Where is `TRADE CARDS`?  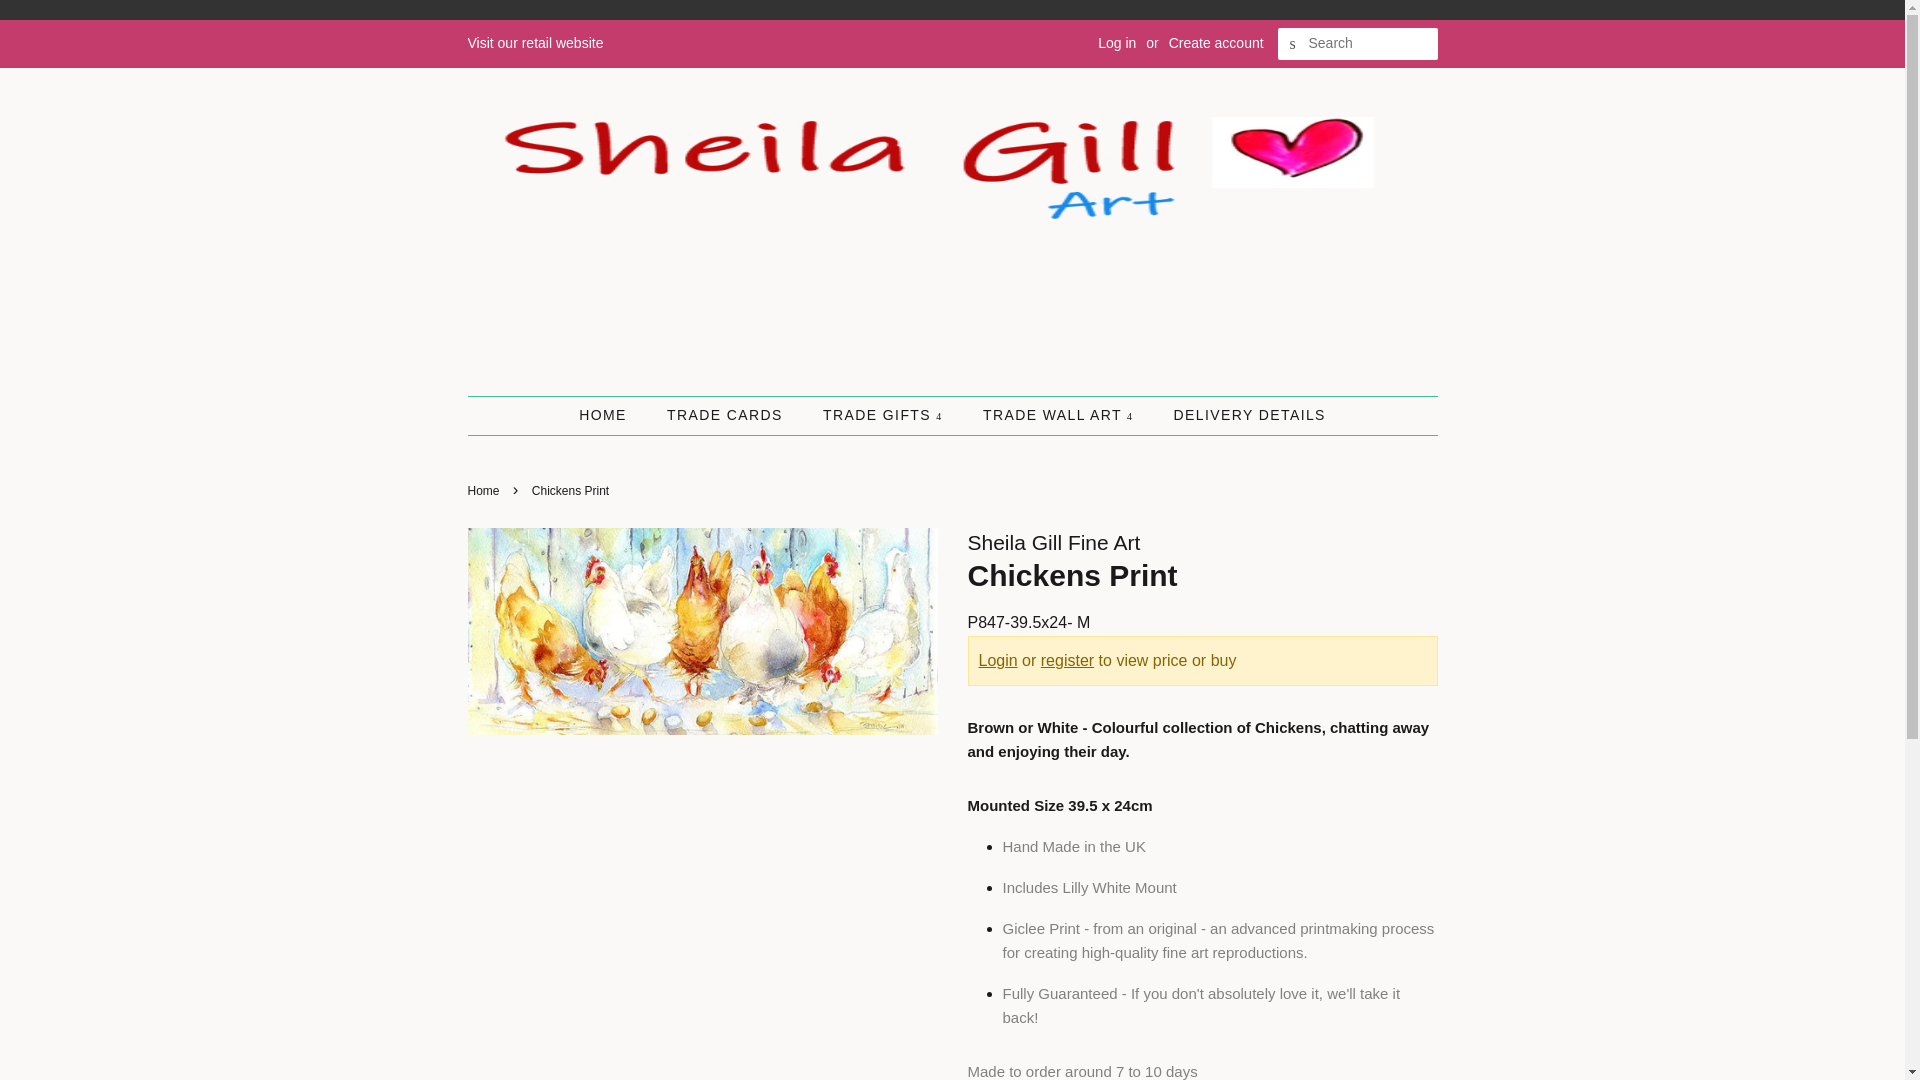
TRADE CARDS is located at coordinates (727, 416).